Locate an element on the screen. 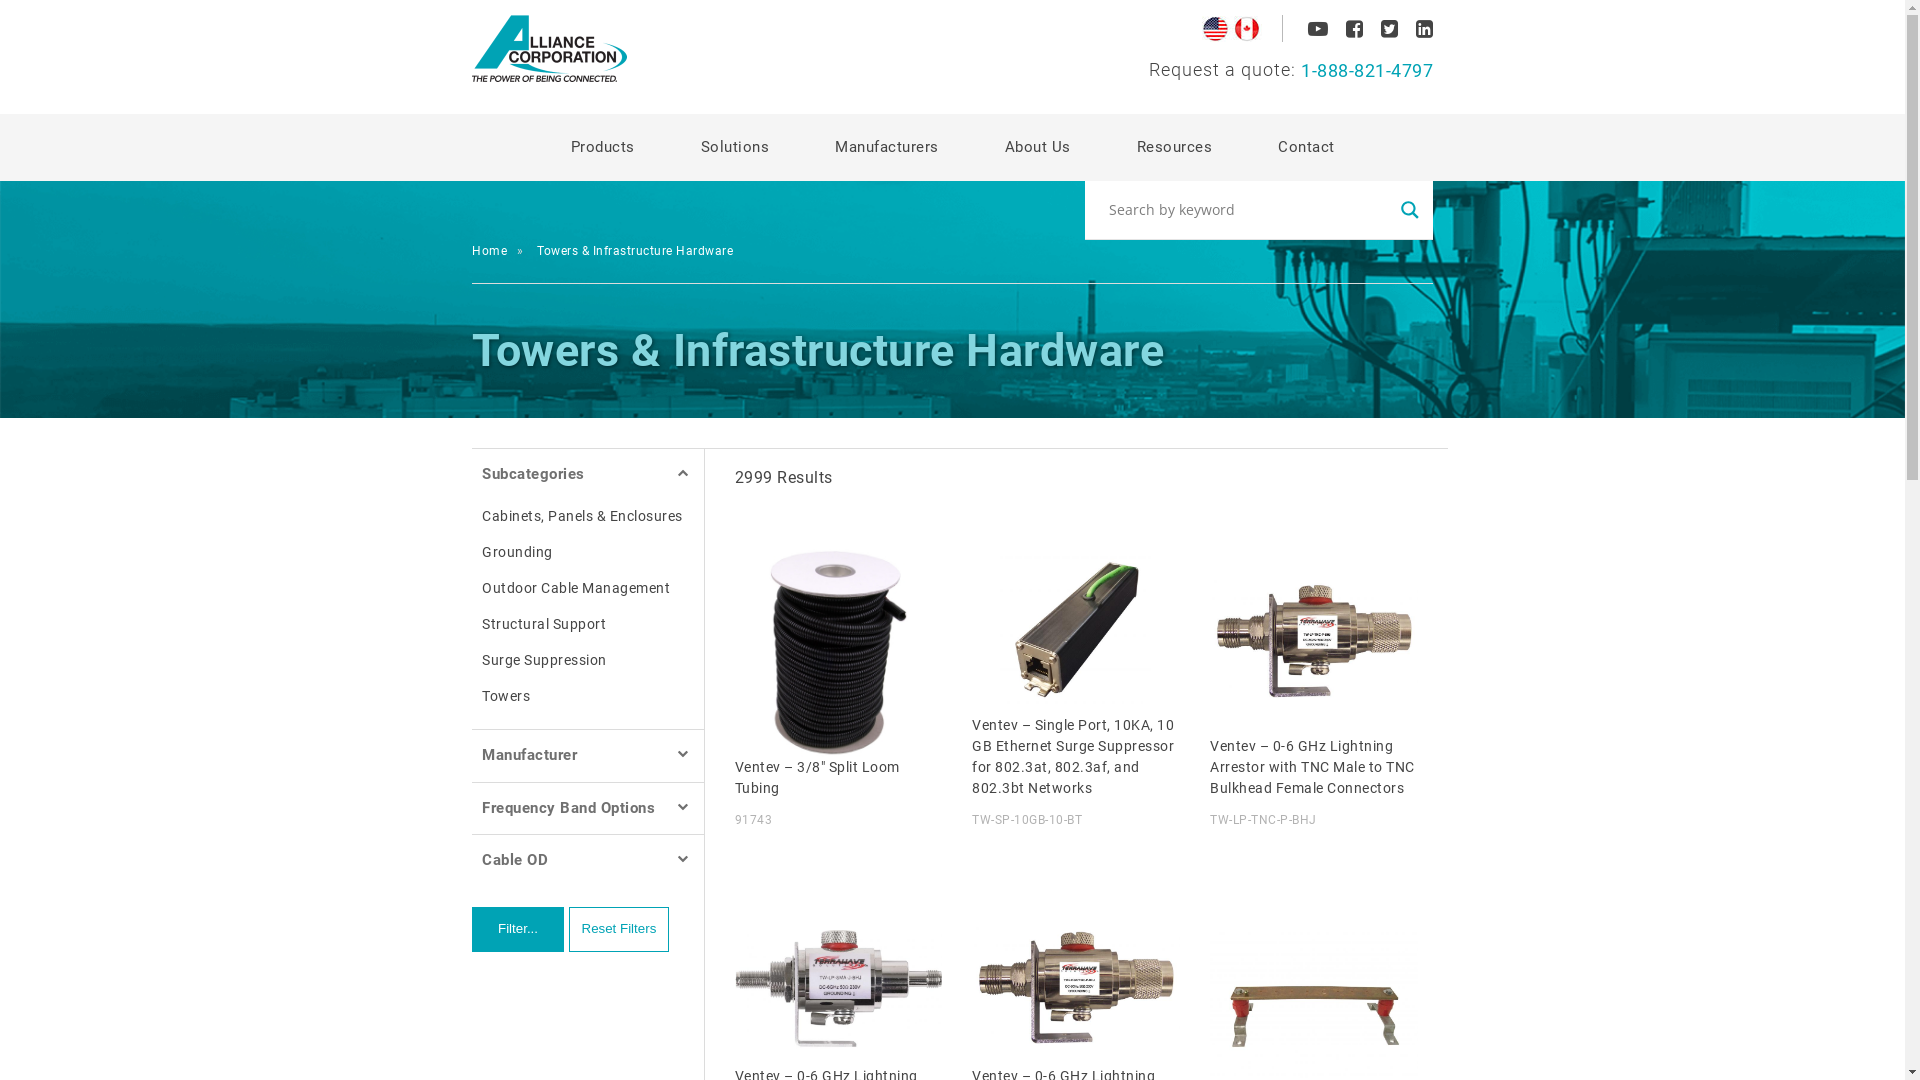  Resources is located at coordinates (1174, 148).